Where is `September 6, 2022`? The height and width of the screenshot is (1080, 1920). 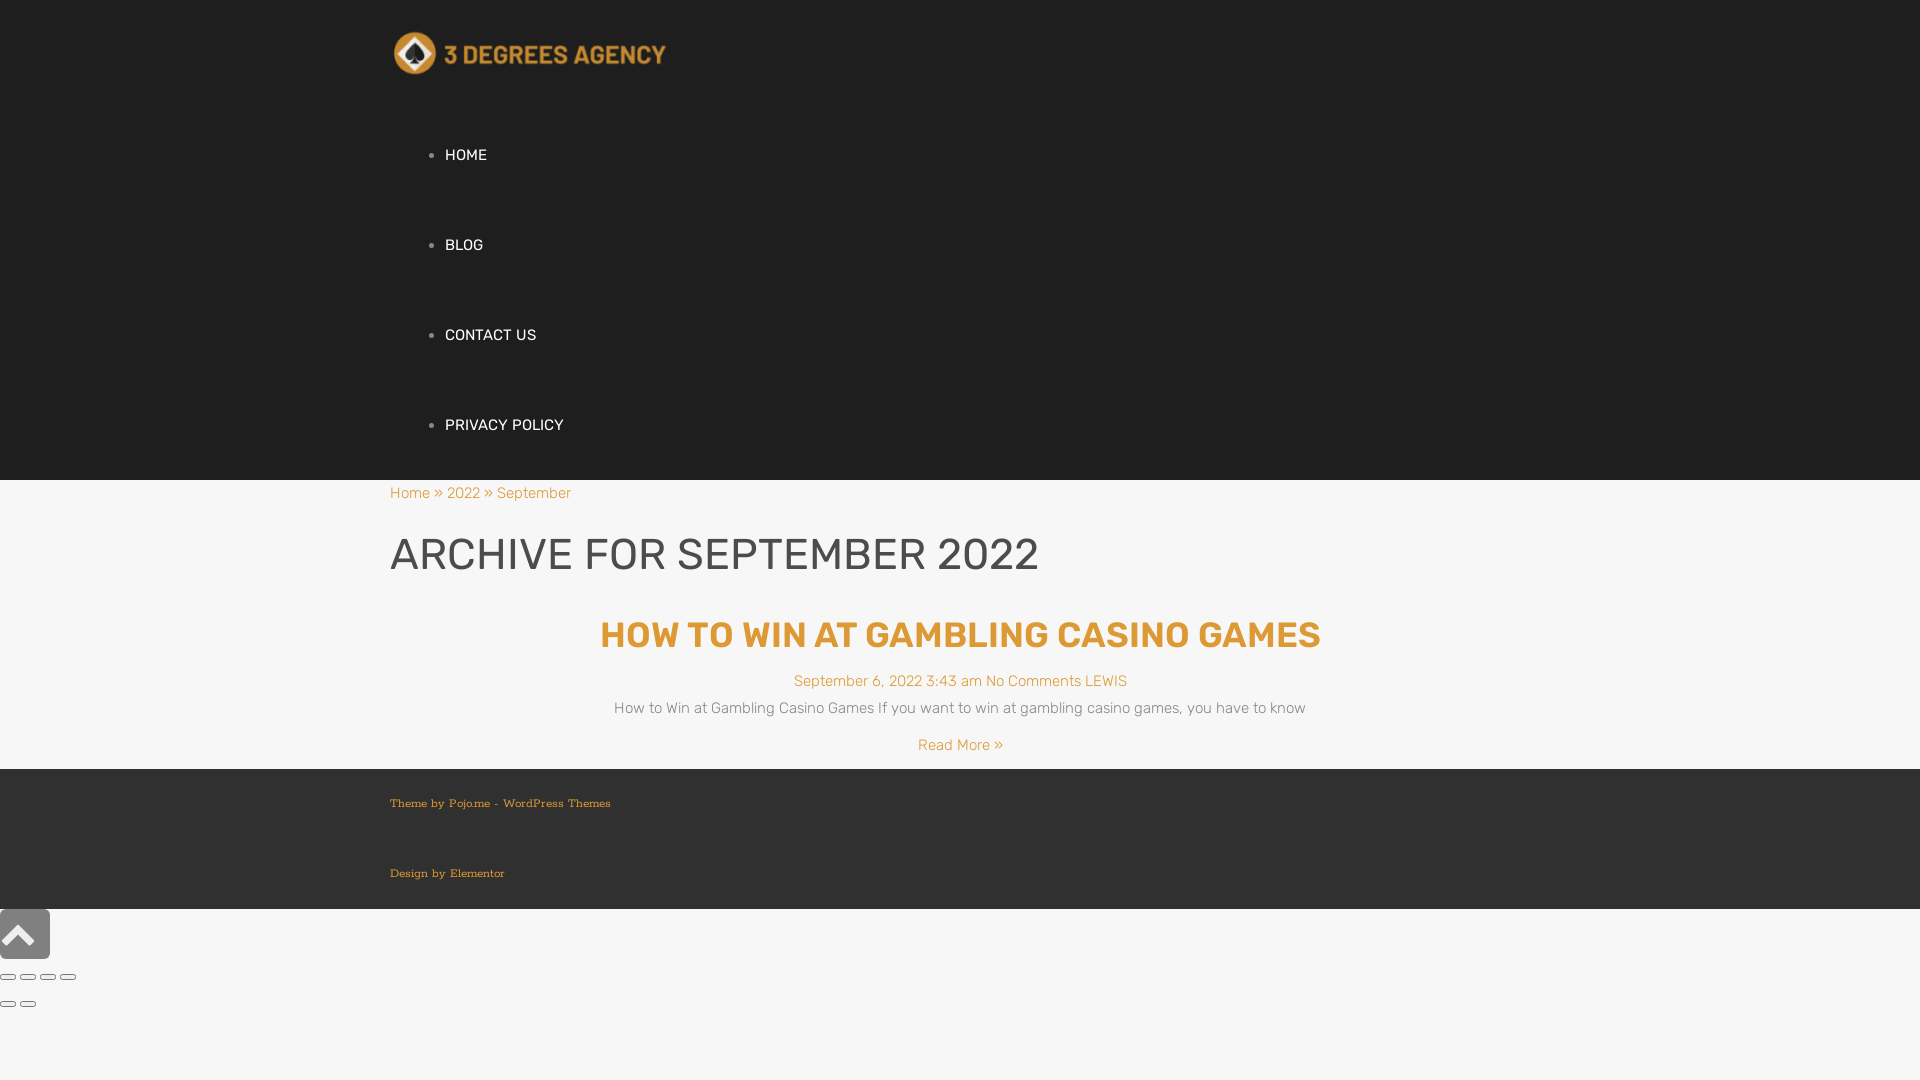
September 6, 2022 is located at coordinates (858, 681).